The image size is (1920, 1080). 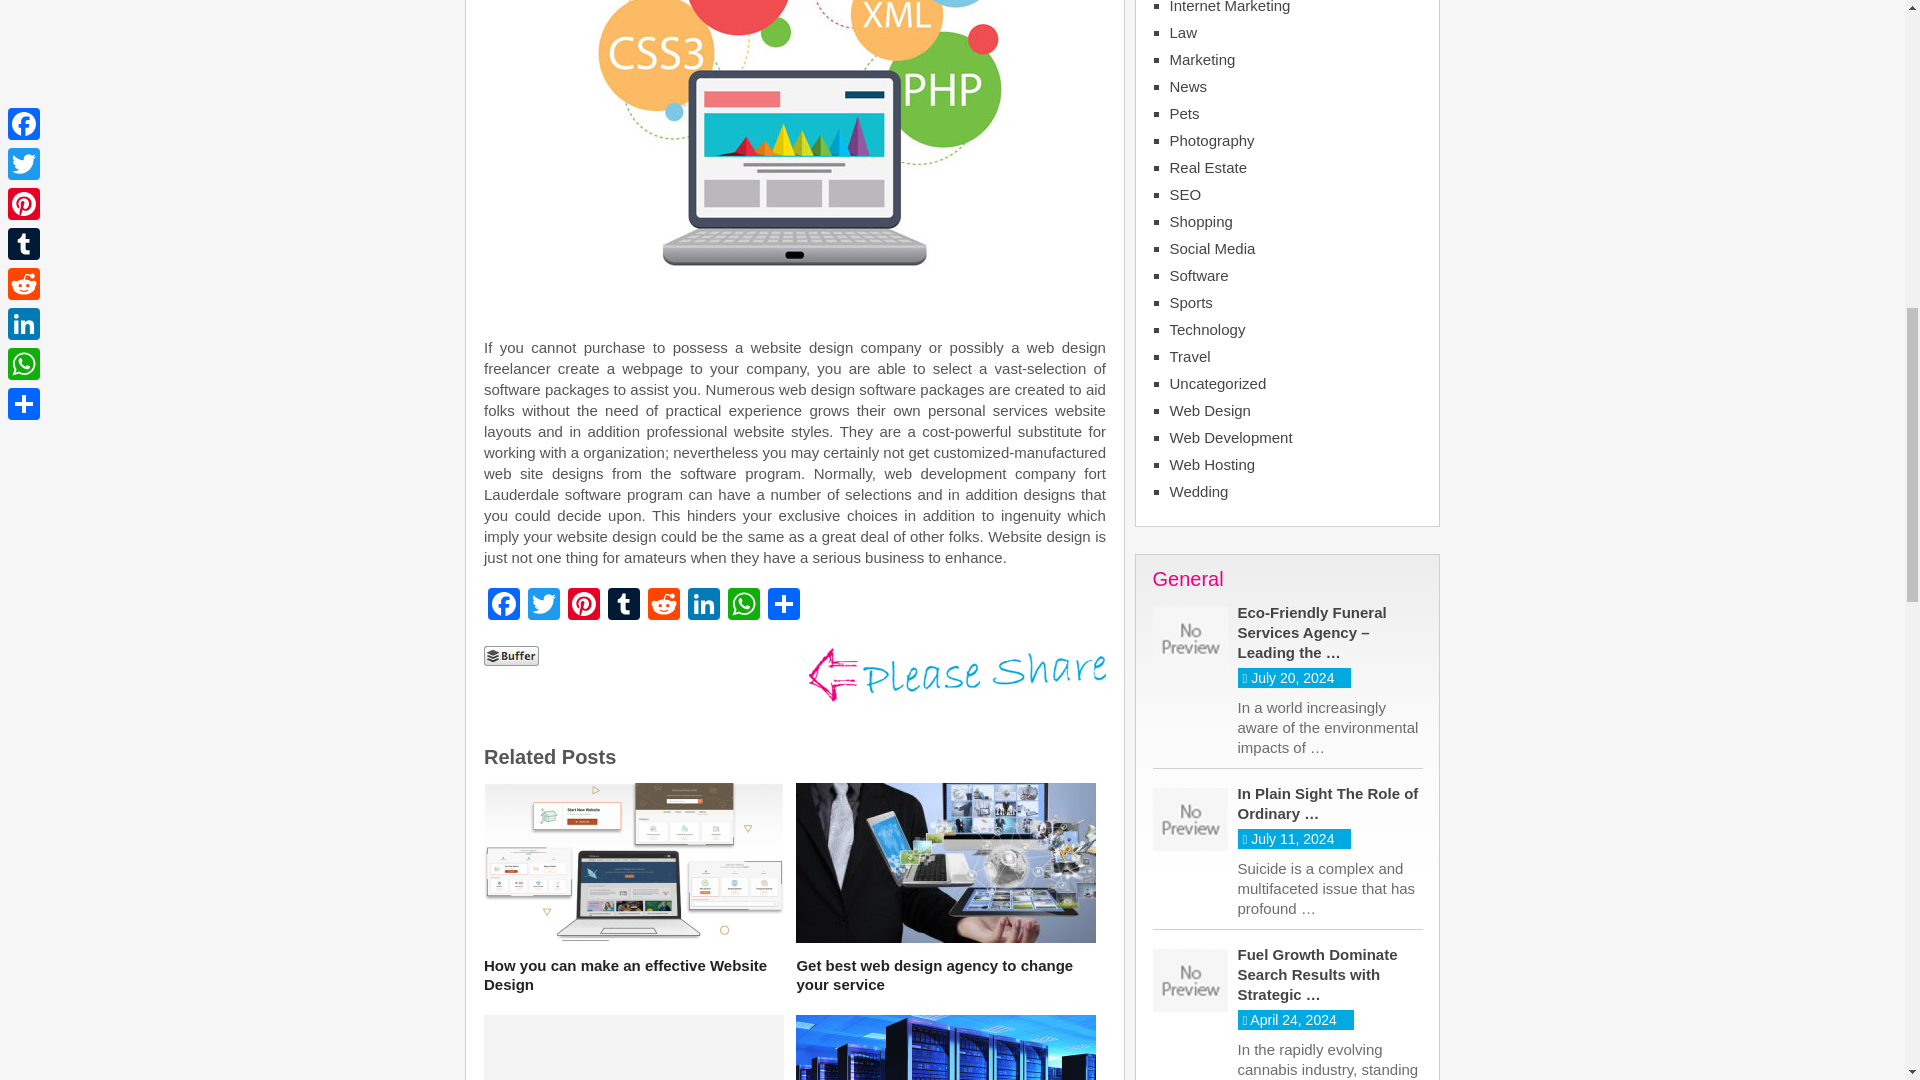 What do you see at coordinates (584, 606) in the screenshot?
I see `Pinterest` at bounding box center [584, 606].